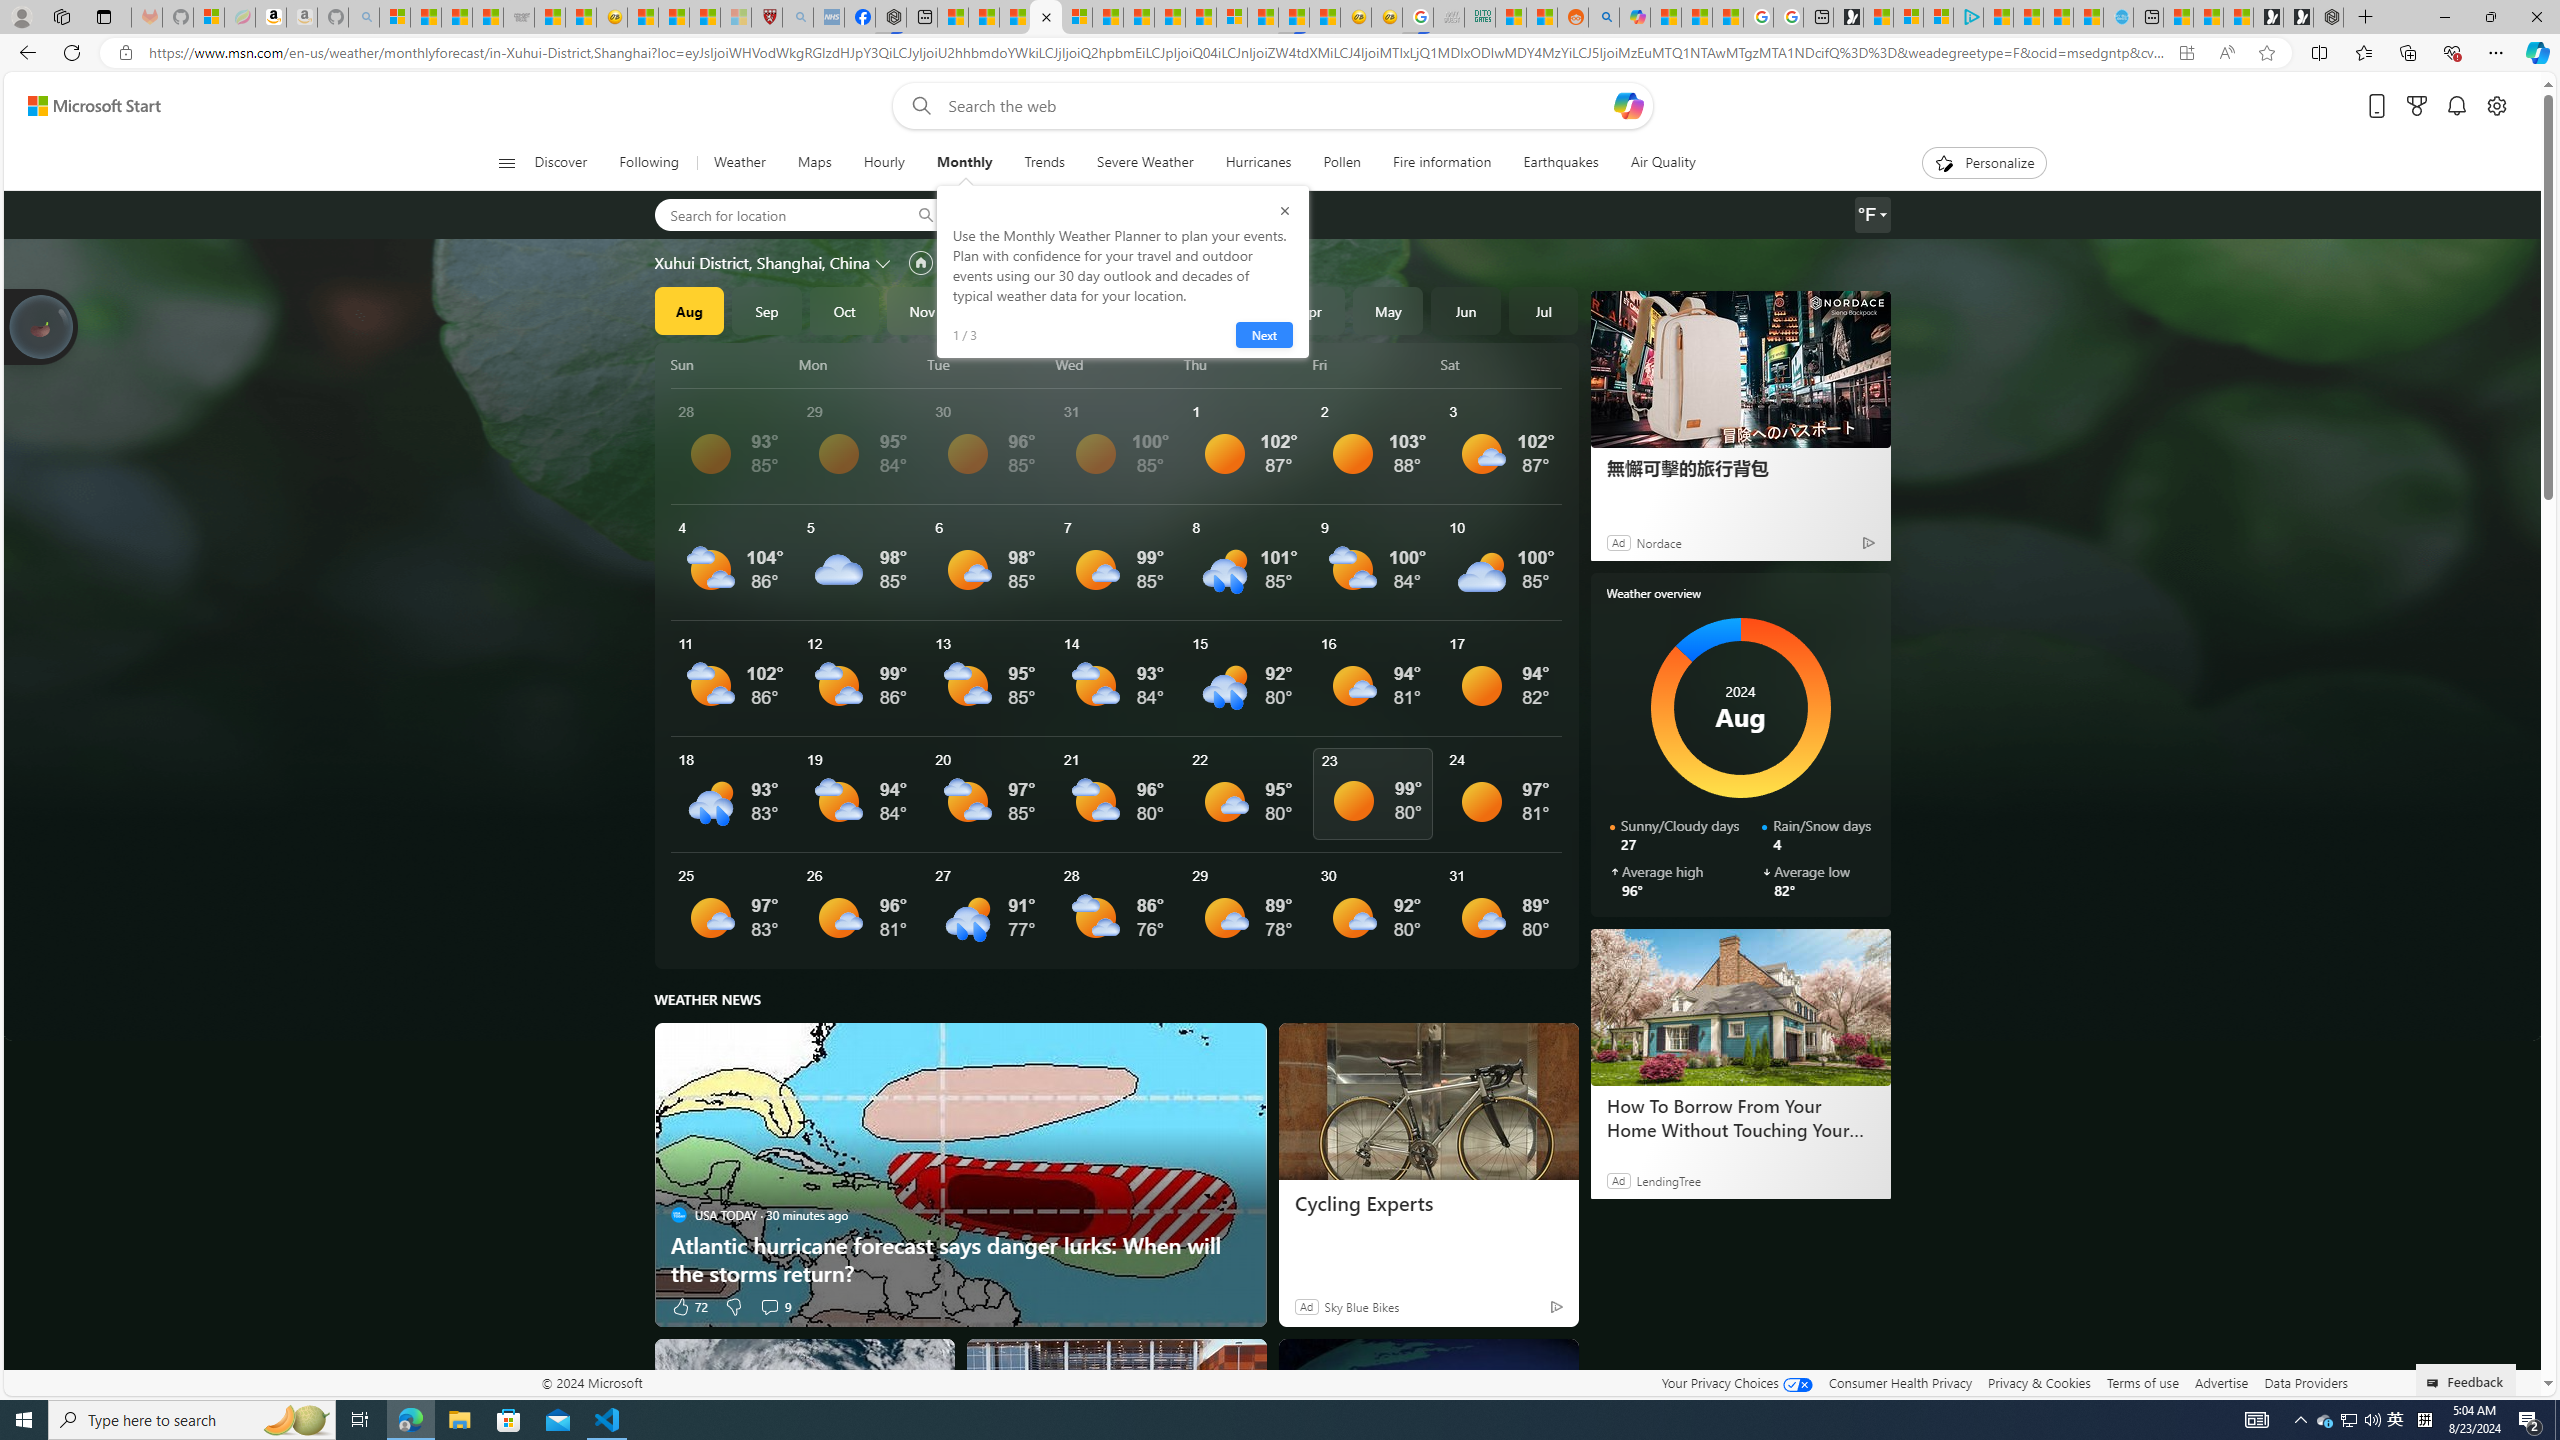 The image size is (2560, 1440). What do you see at coordinates (1466, 310) in the screenshot?
I see `Jun` at bounding box center [1466, 310].